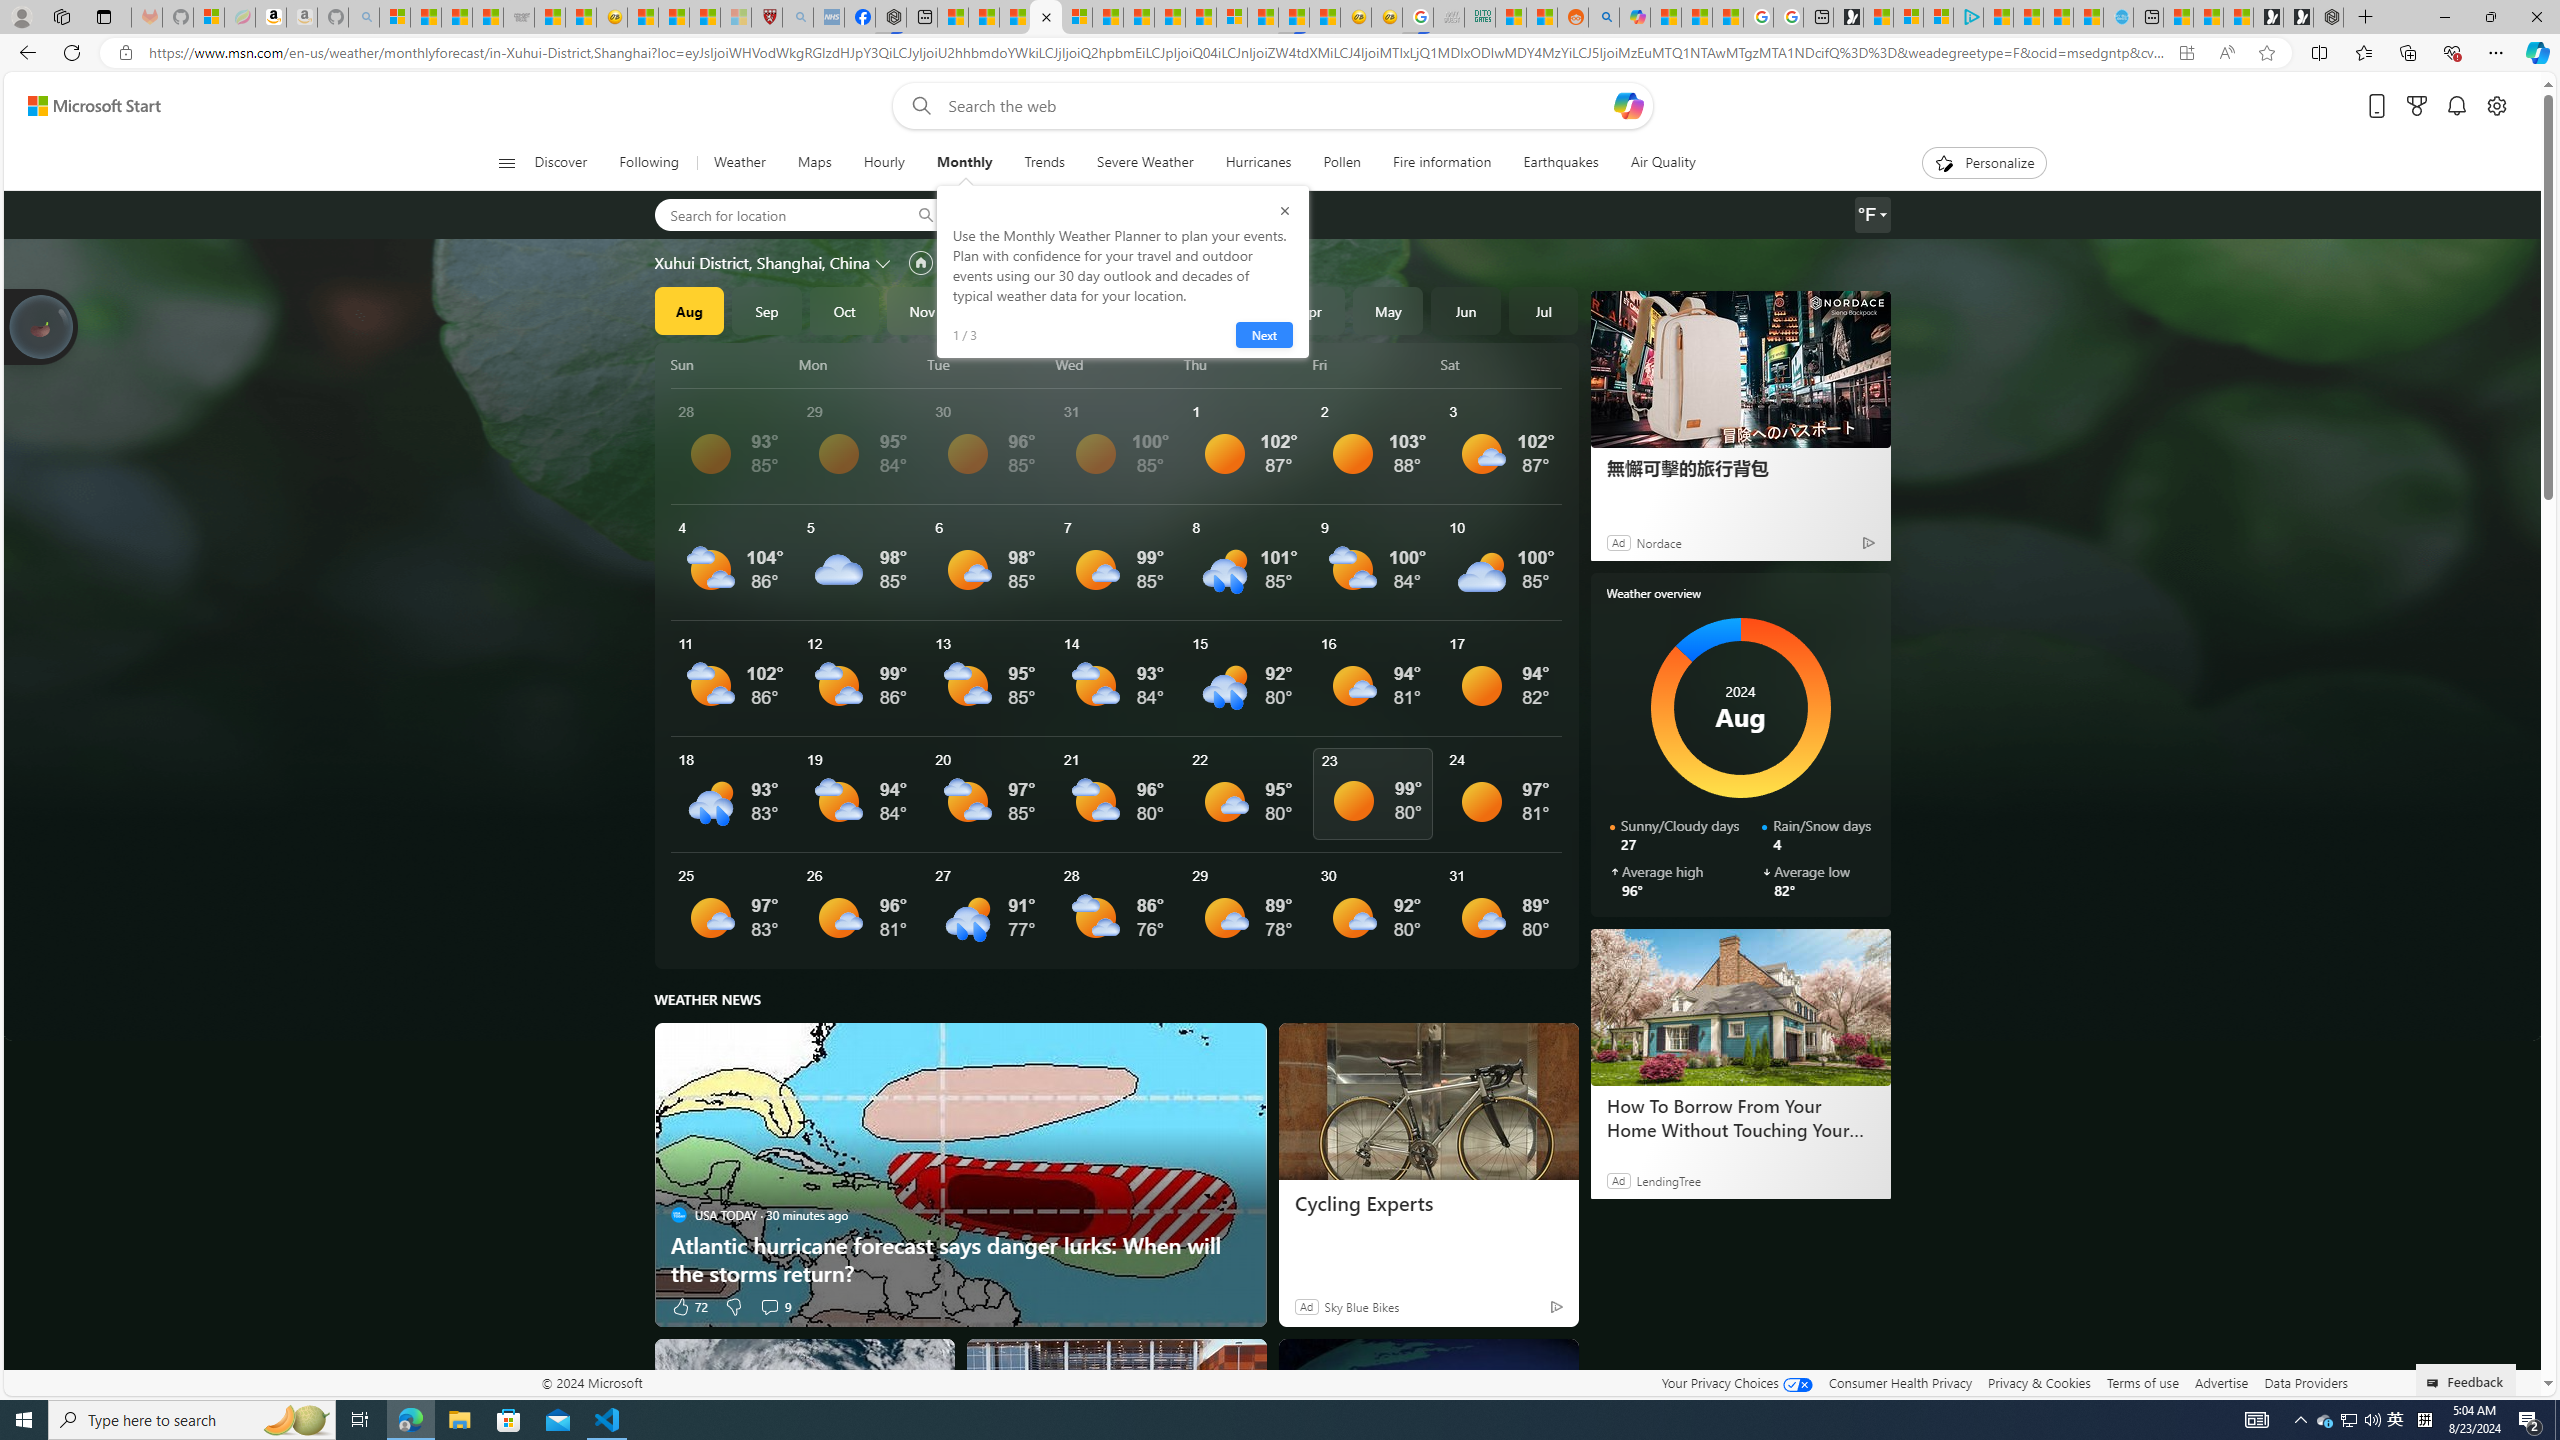 The image size is (2560, 1440). What do you see at coordinates (1466, 310) in the screenshot?
I see `Jun` at bounding box center [1466, 310].